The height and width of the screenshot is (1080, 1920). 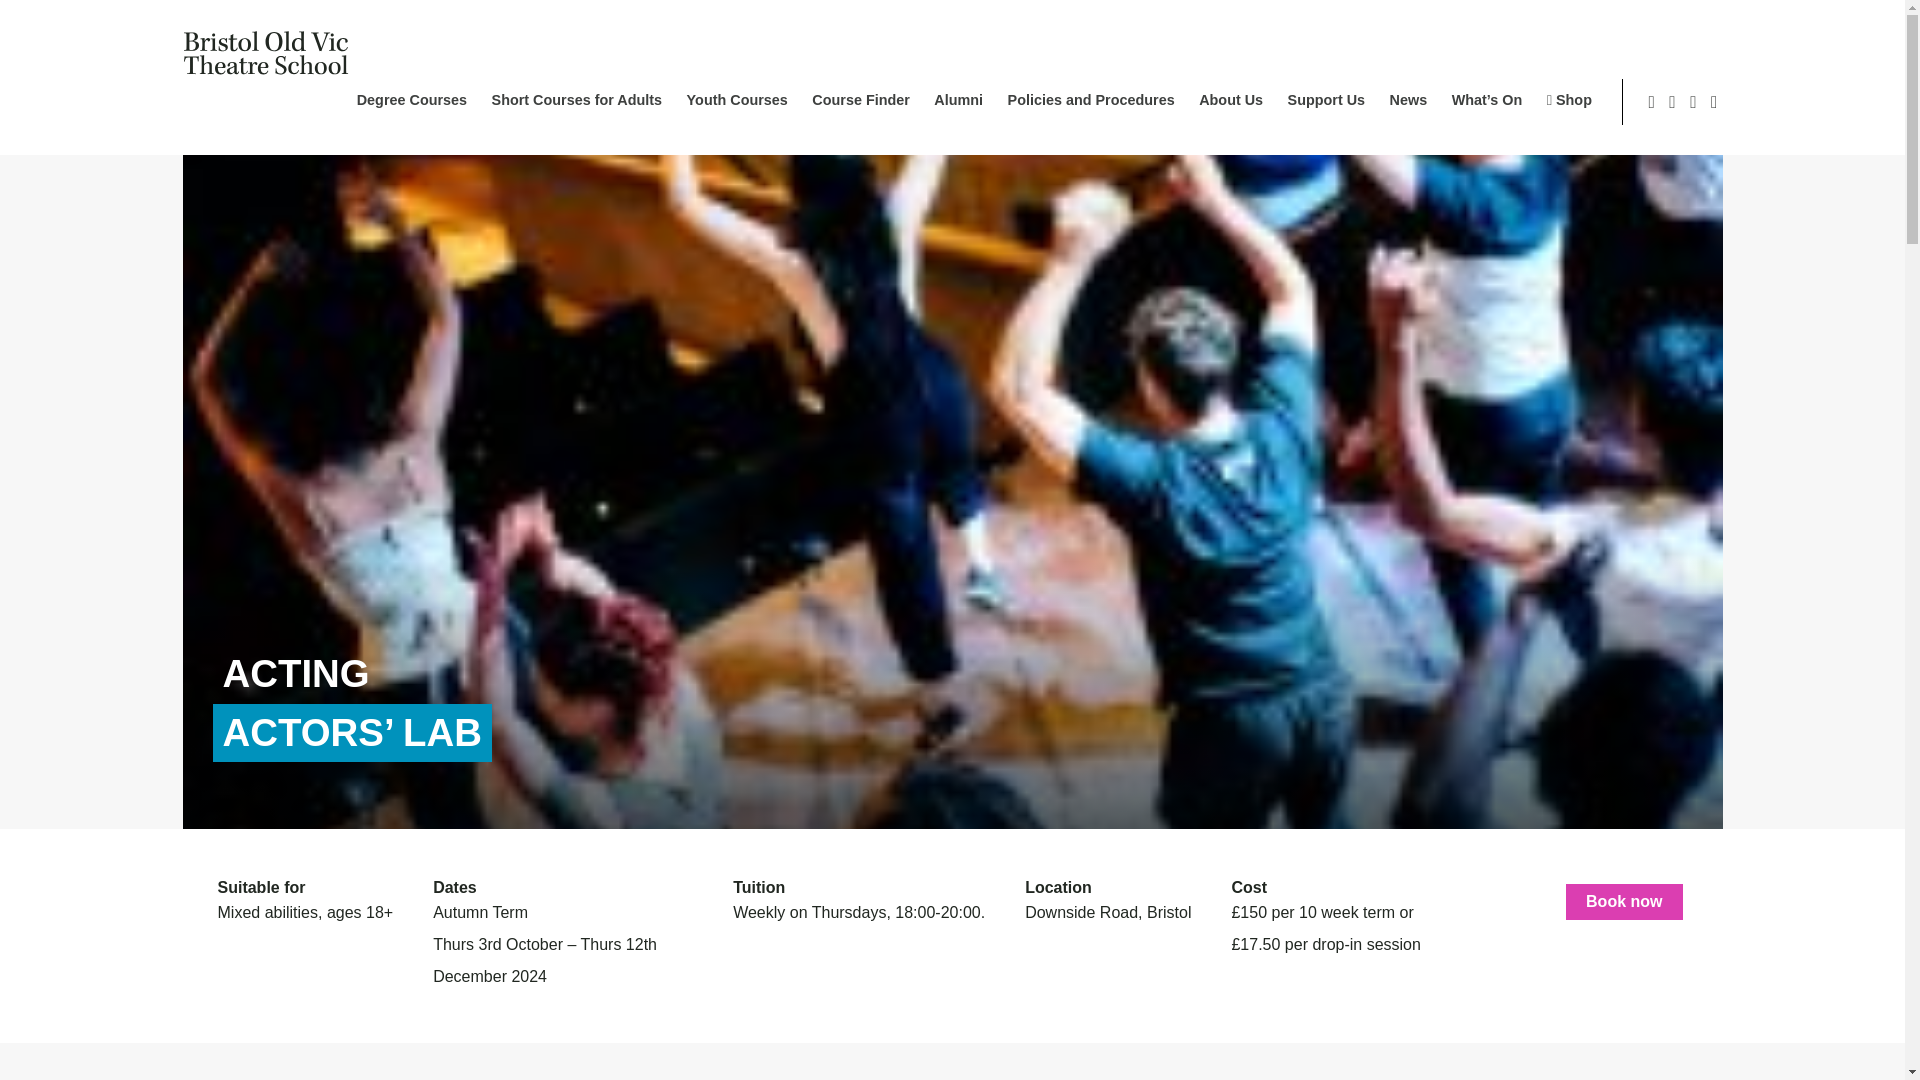 What do you see at coordinates (1230, 99) in the screenshot?
I see `About Us` at bounding box center [1230, 99].